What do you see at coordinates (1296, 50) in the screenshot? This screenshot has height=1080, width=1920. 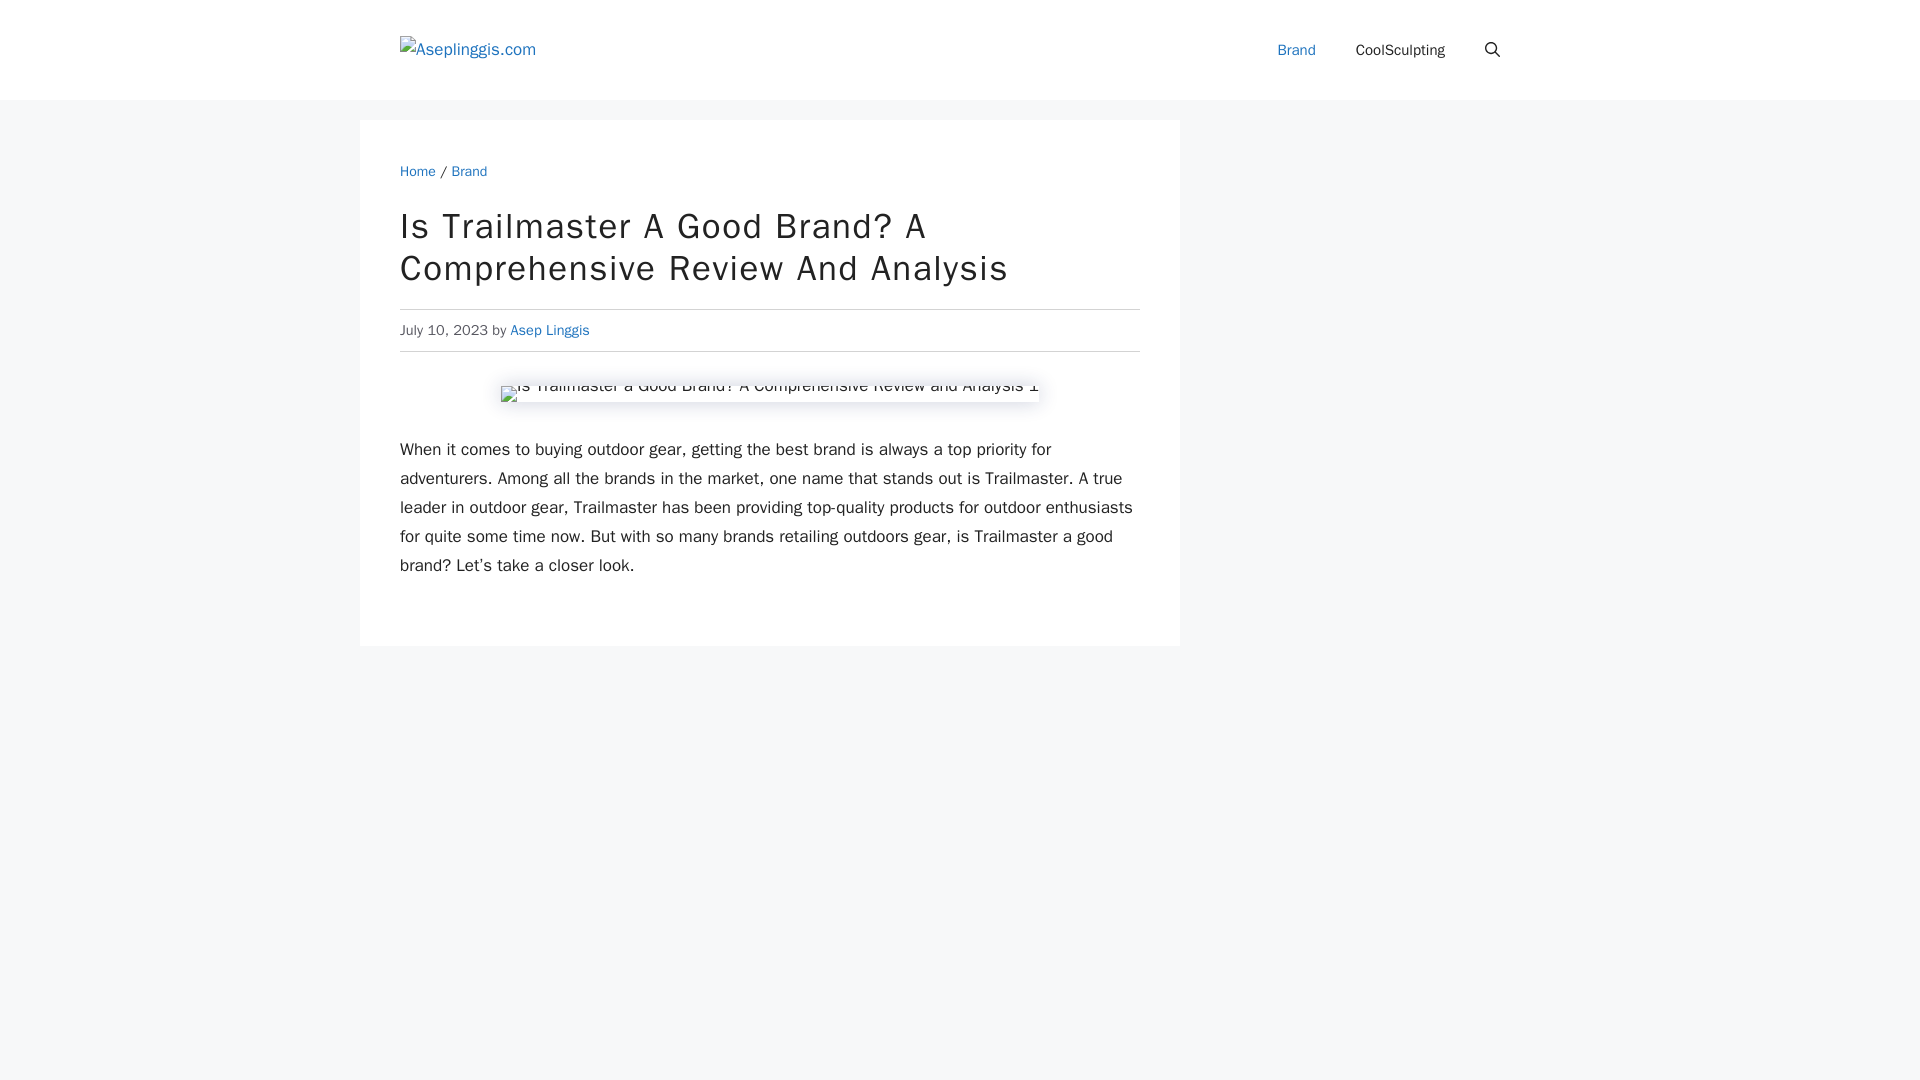 I see `Brand` at bounding box center [1296, 50].